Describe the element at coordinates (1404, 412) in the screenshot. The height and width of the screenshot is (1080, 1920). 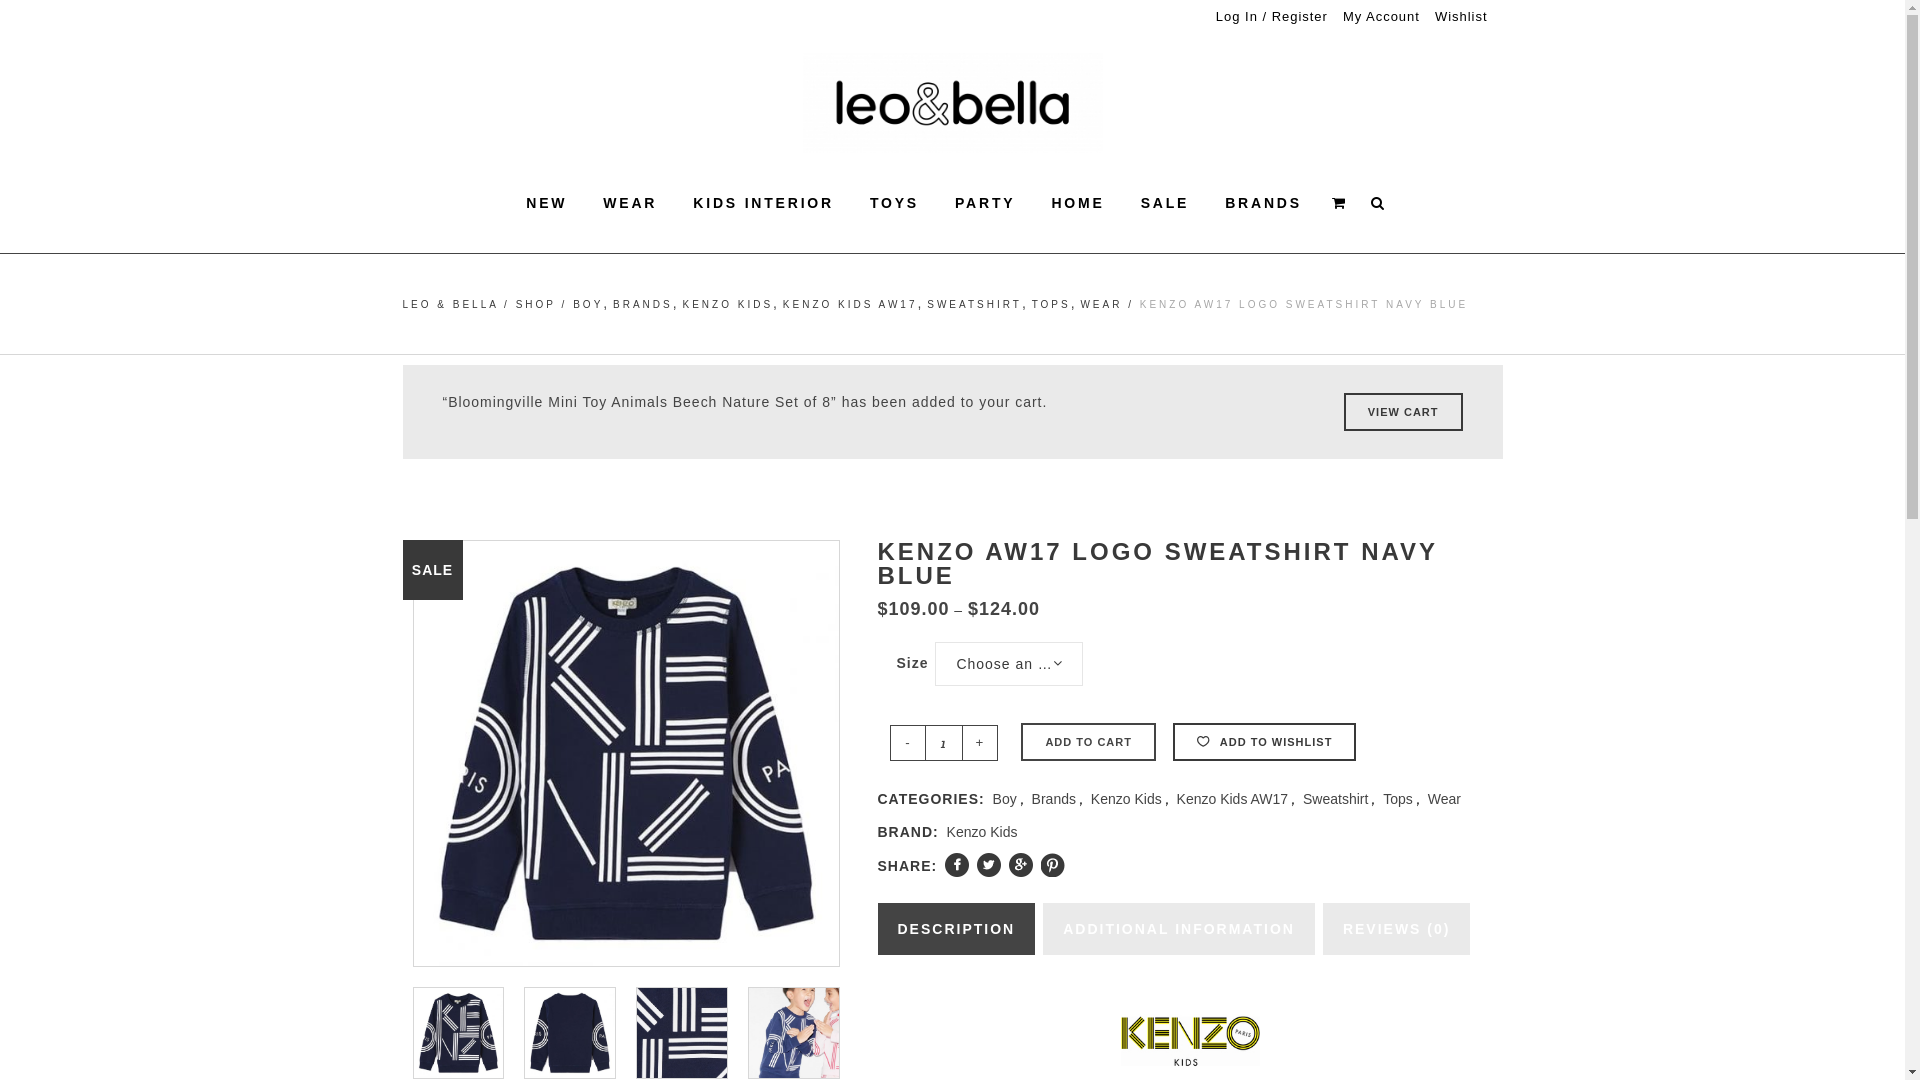
I see `VIEW CART` at that location.